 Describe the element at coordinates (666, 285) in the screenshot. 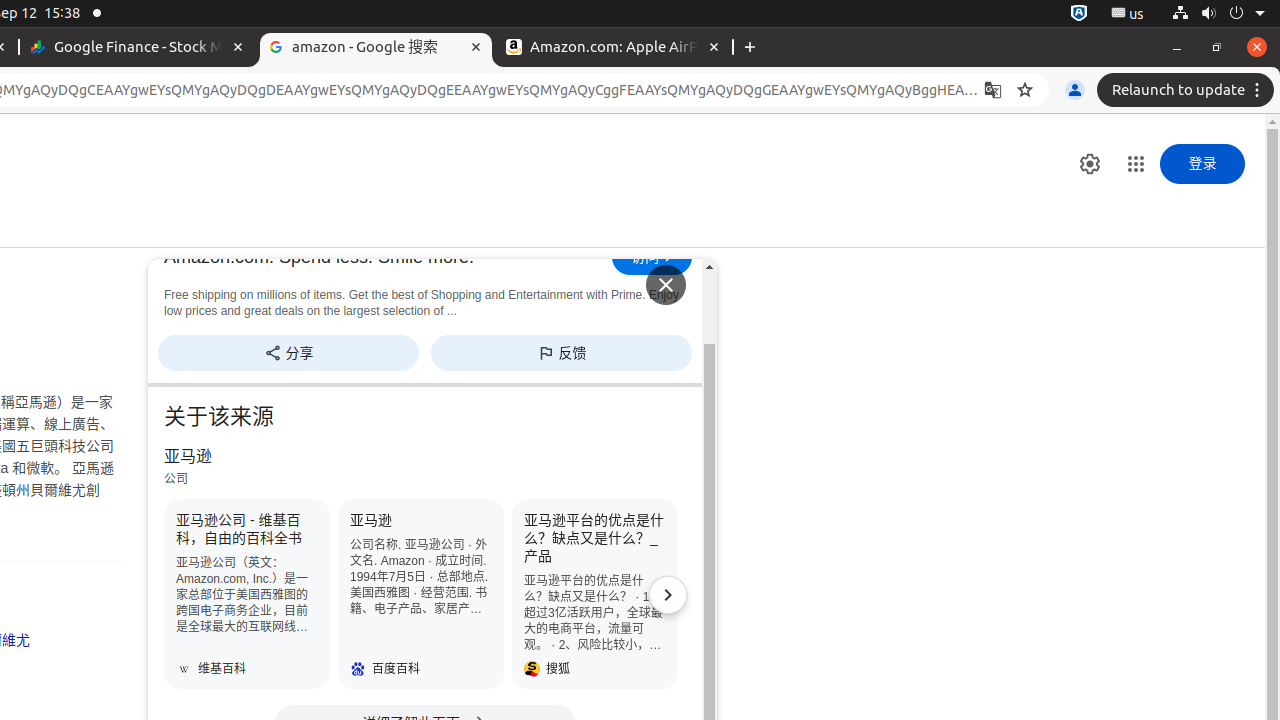

I see `关闭` at that location.